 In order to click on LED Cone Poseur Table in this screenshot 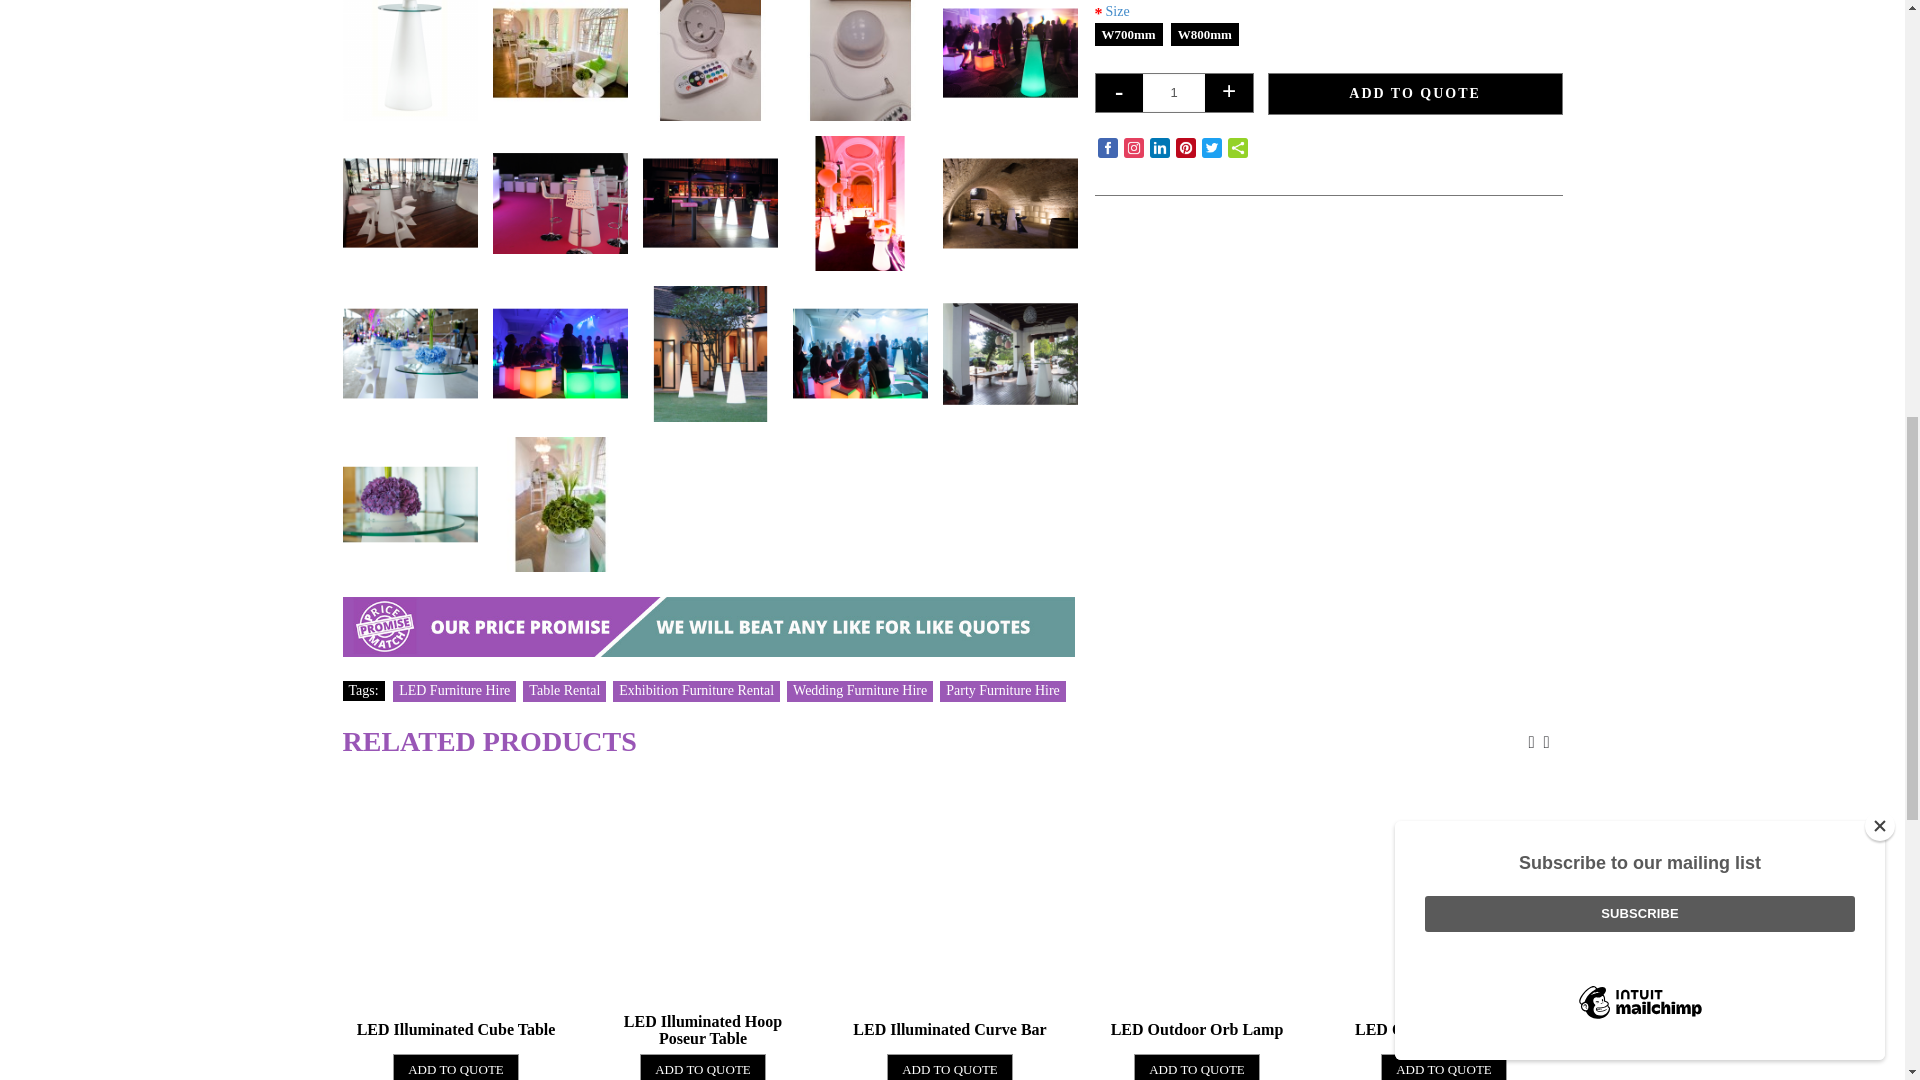, I will do `click(1010, 60)`.